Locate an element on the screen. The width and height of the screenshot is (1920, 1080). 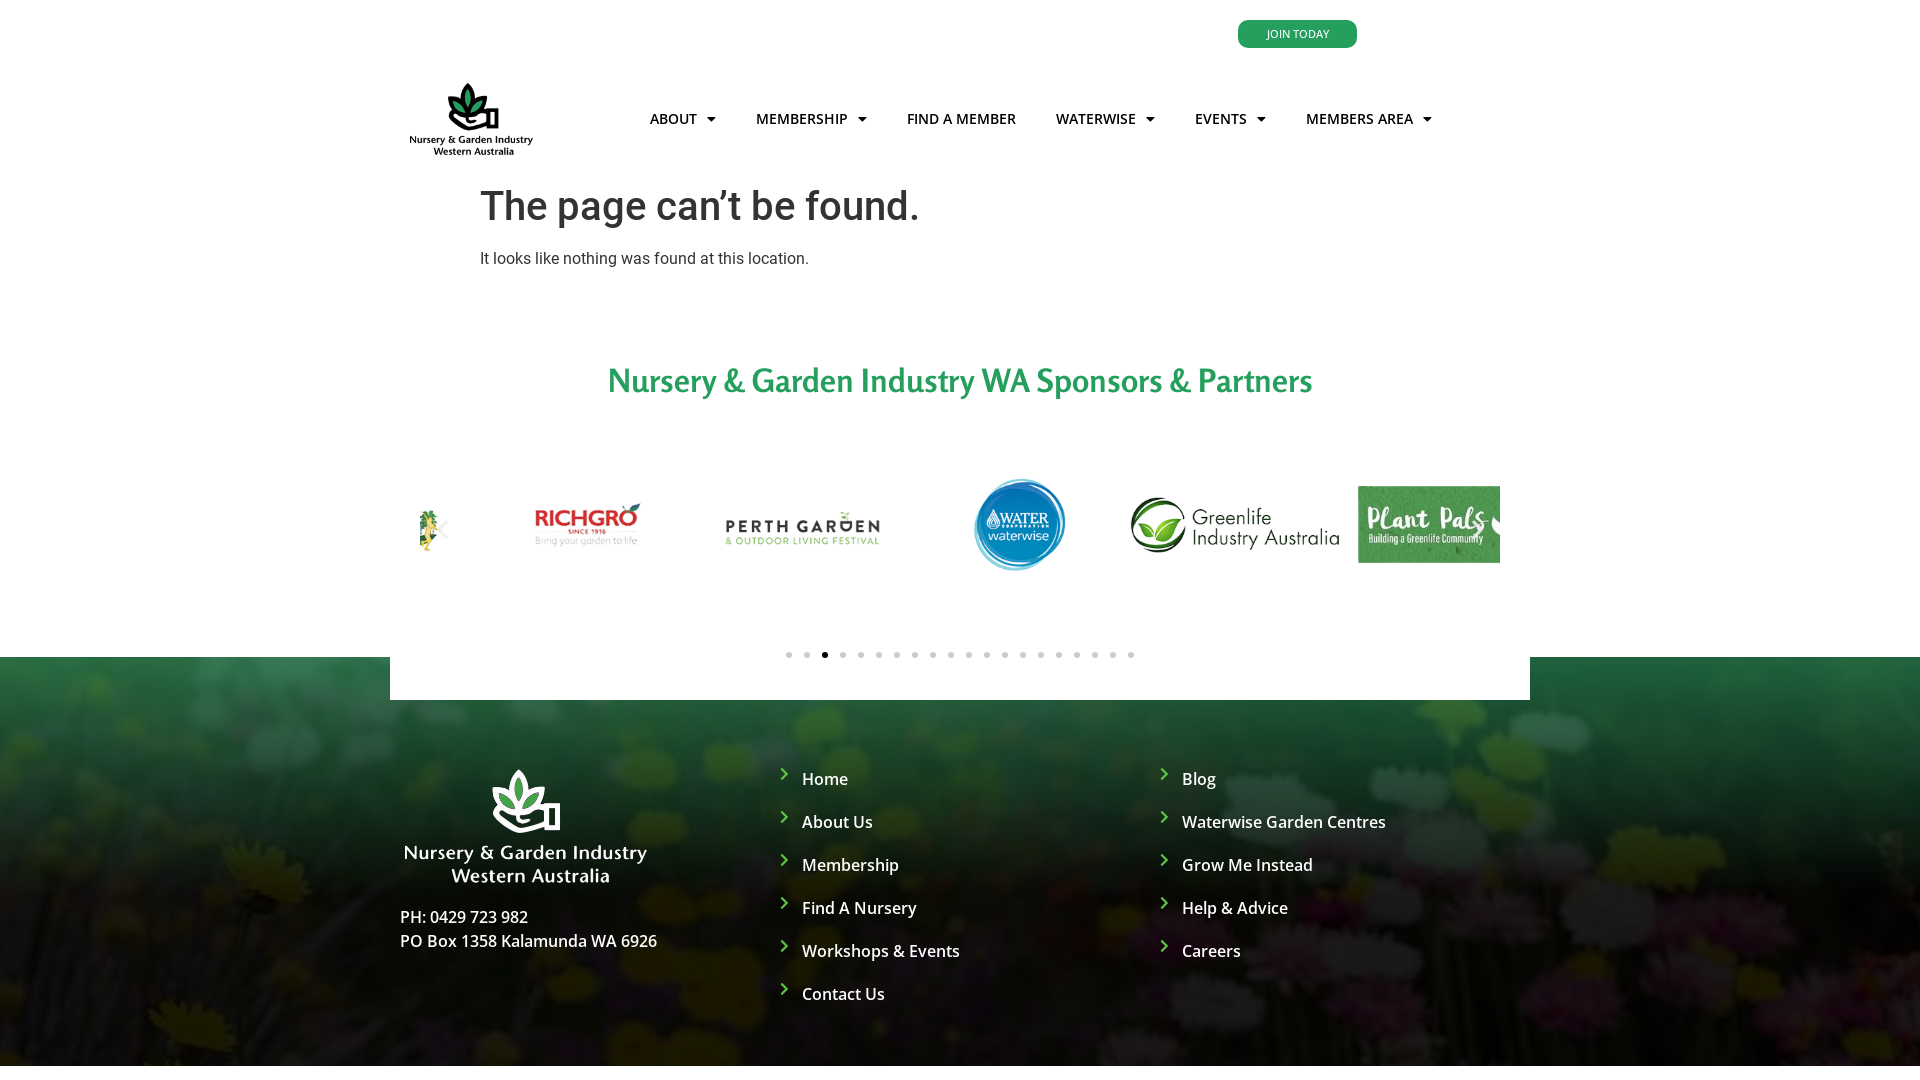
Blog is located at coordinates (1340, 779).